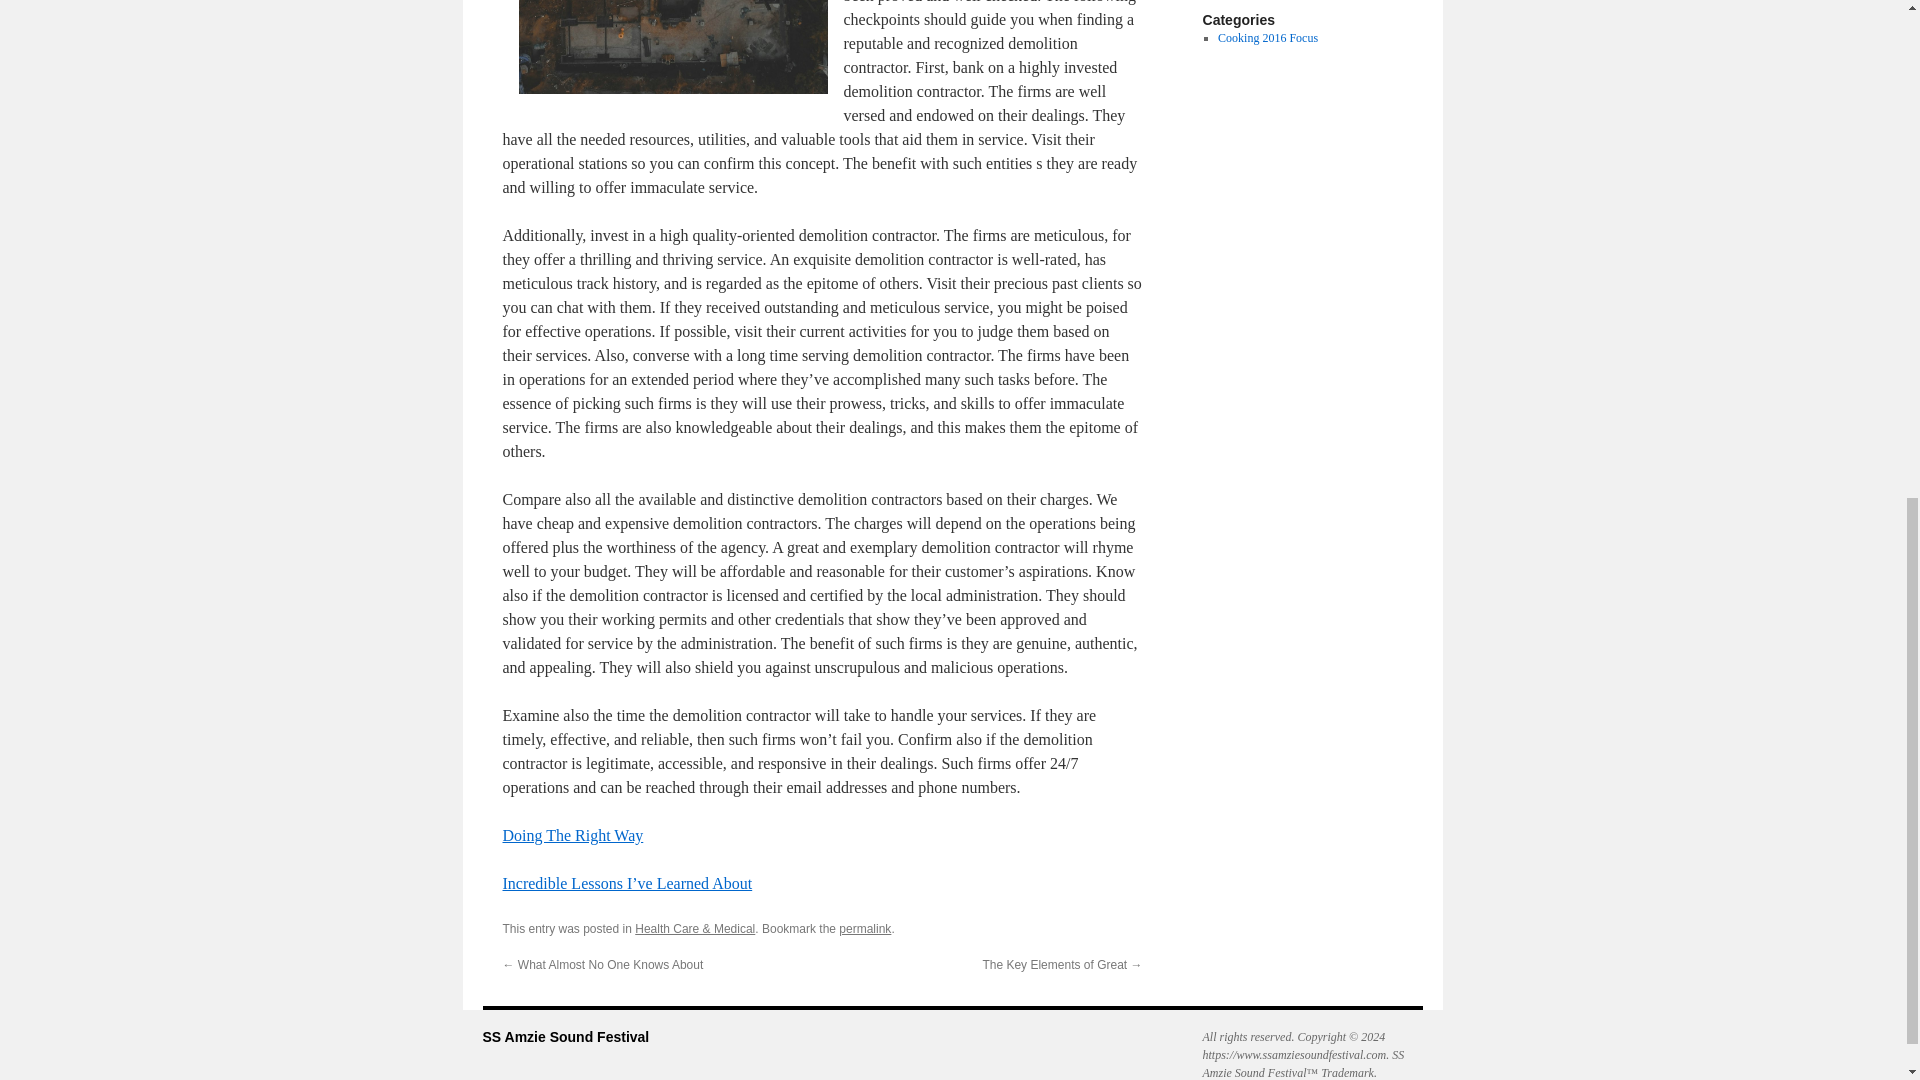  I want to click on permalink, so click(864, 929).